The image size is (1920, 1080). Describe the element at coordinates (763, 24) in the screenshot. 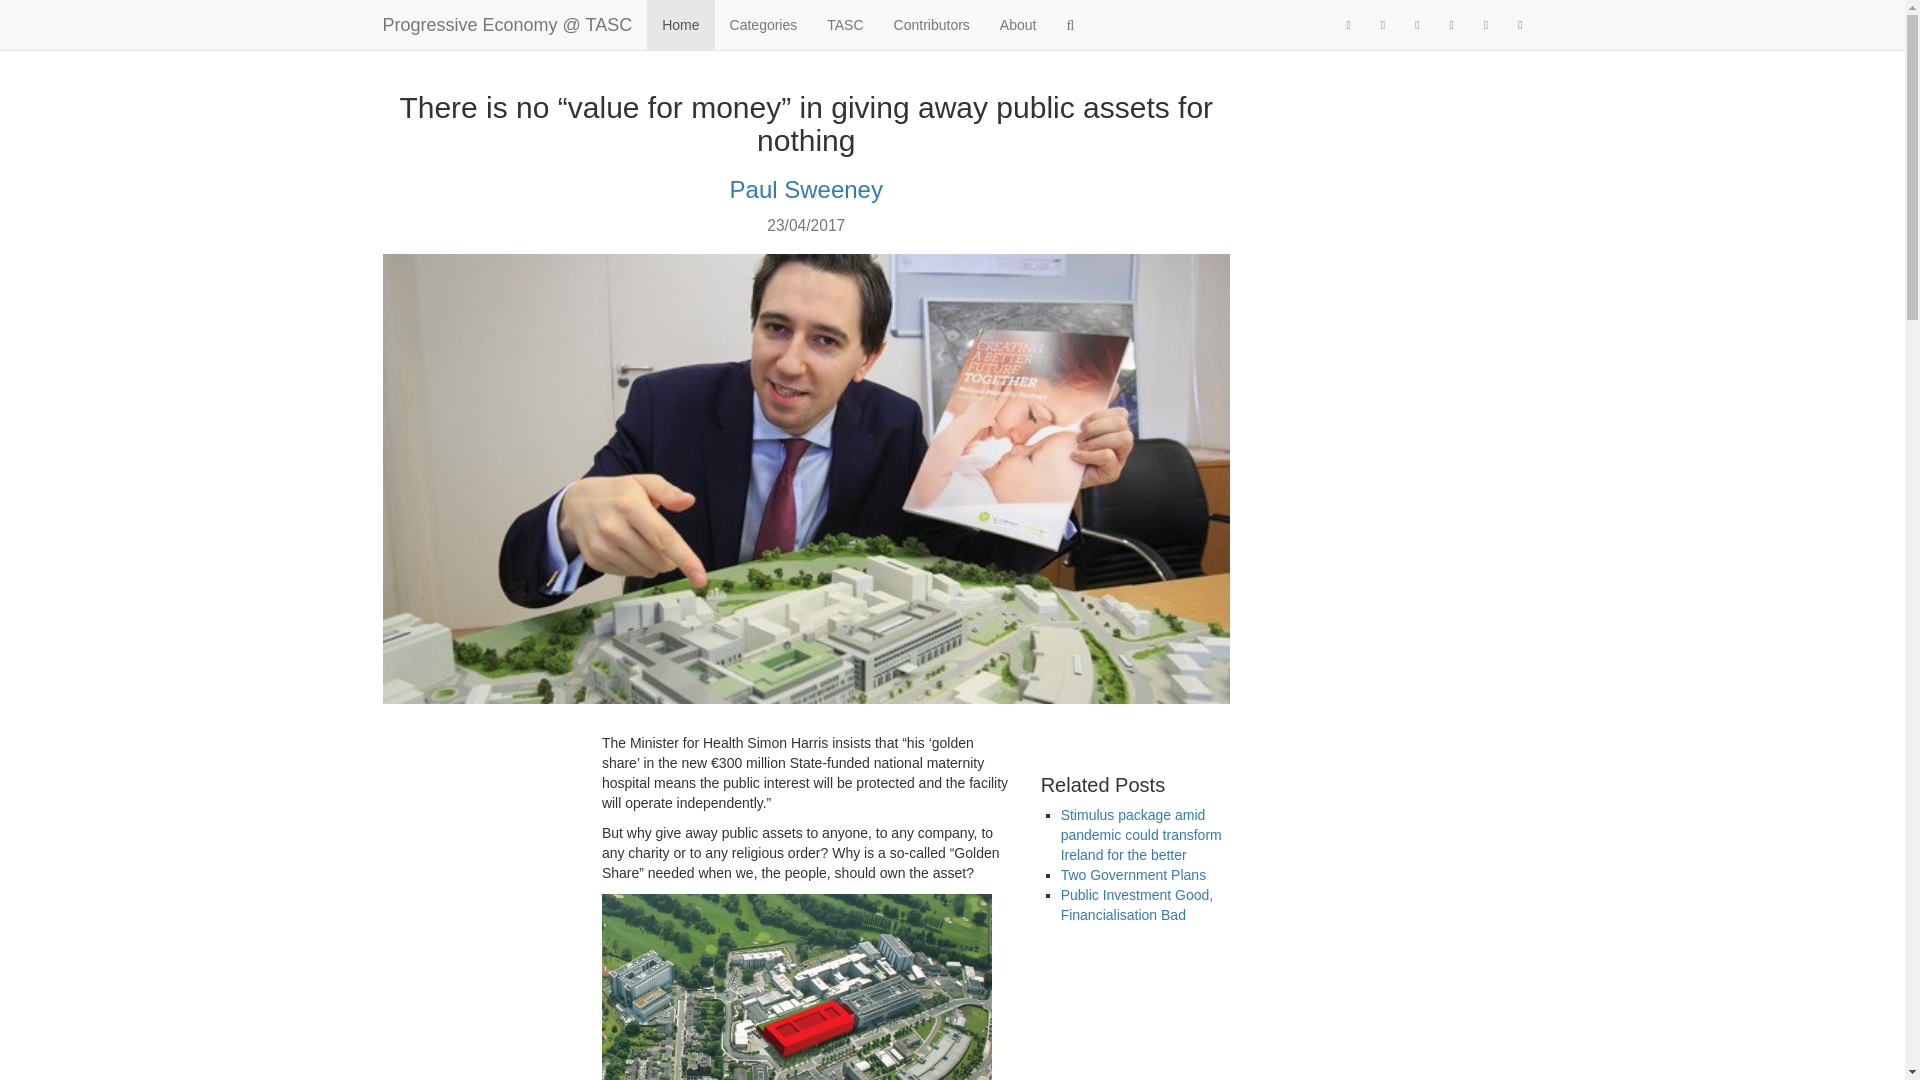

I see `Categories` at that location.